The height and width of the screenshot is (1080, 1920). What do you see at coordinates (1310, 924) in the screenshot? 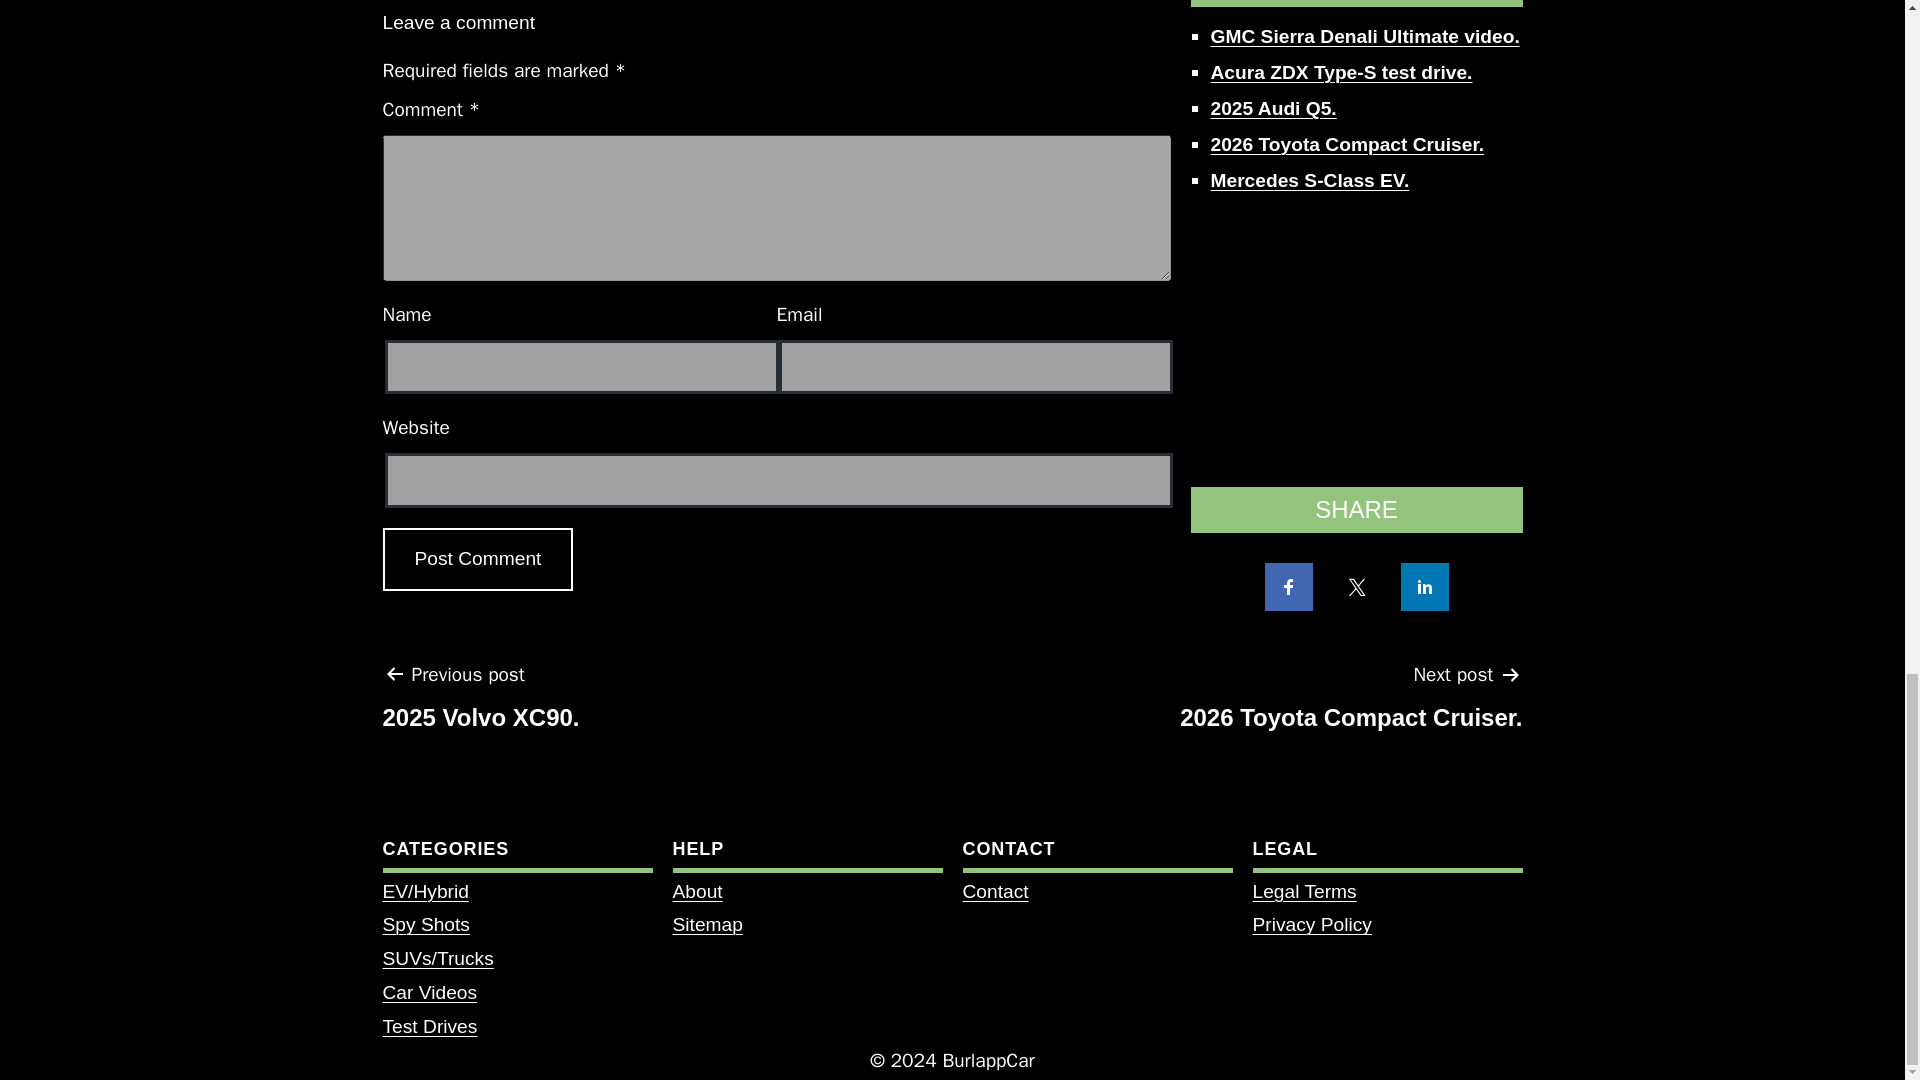
I see `Legal Terms` at bounding box center [1310, 924].